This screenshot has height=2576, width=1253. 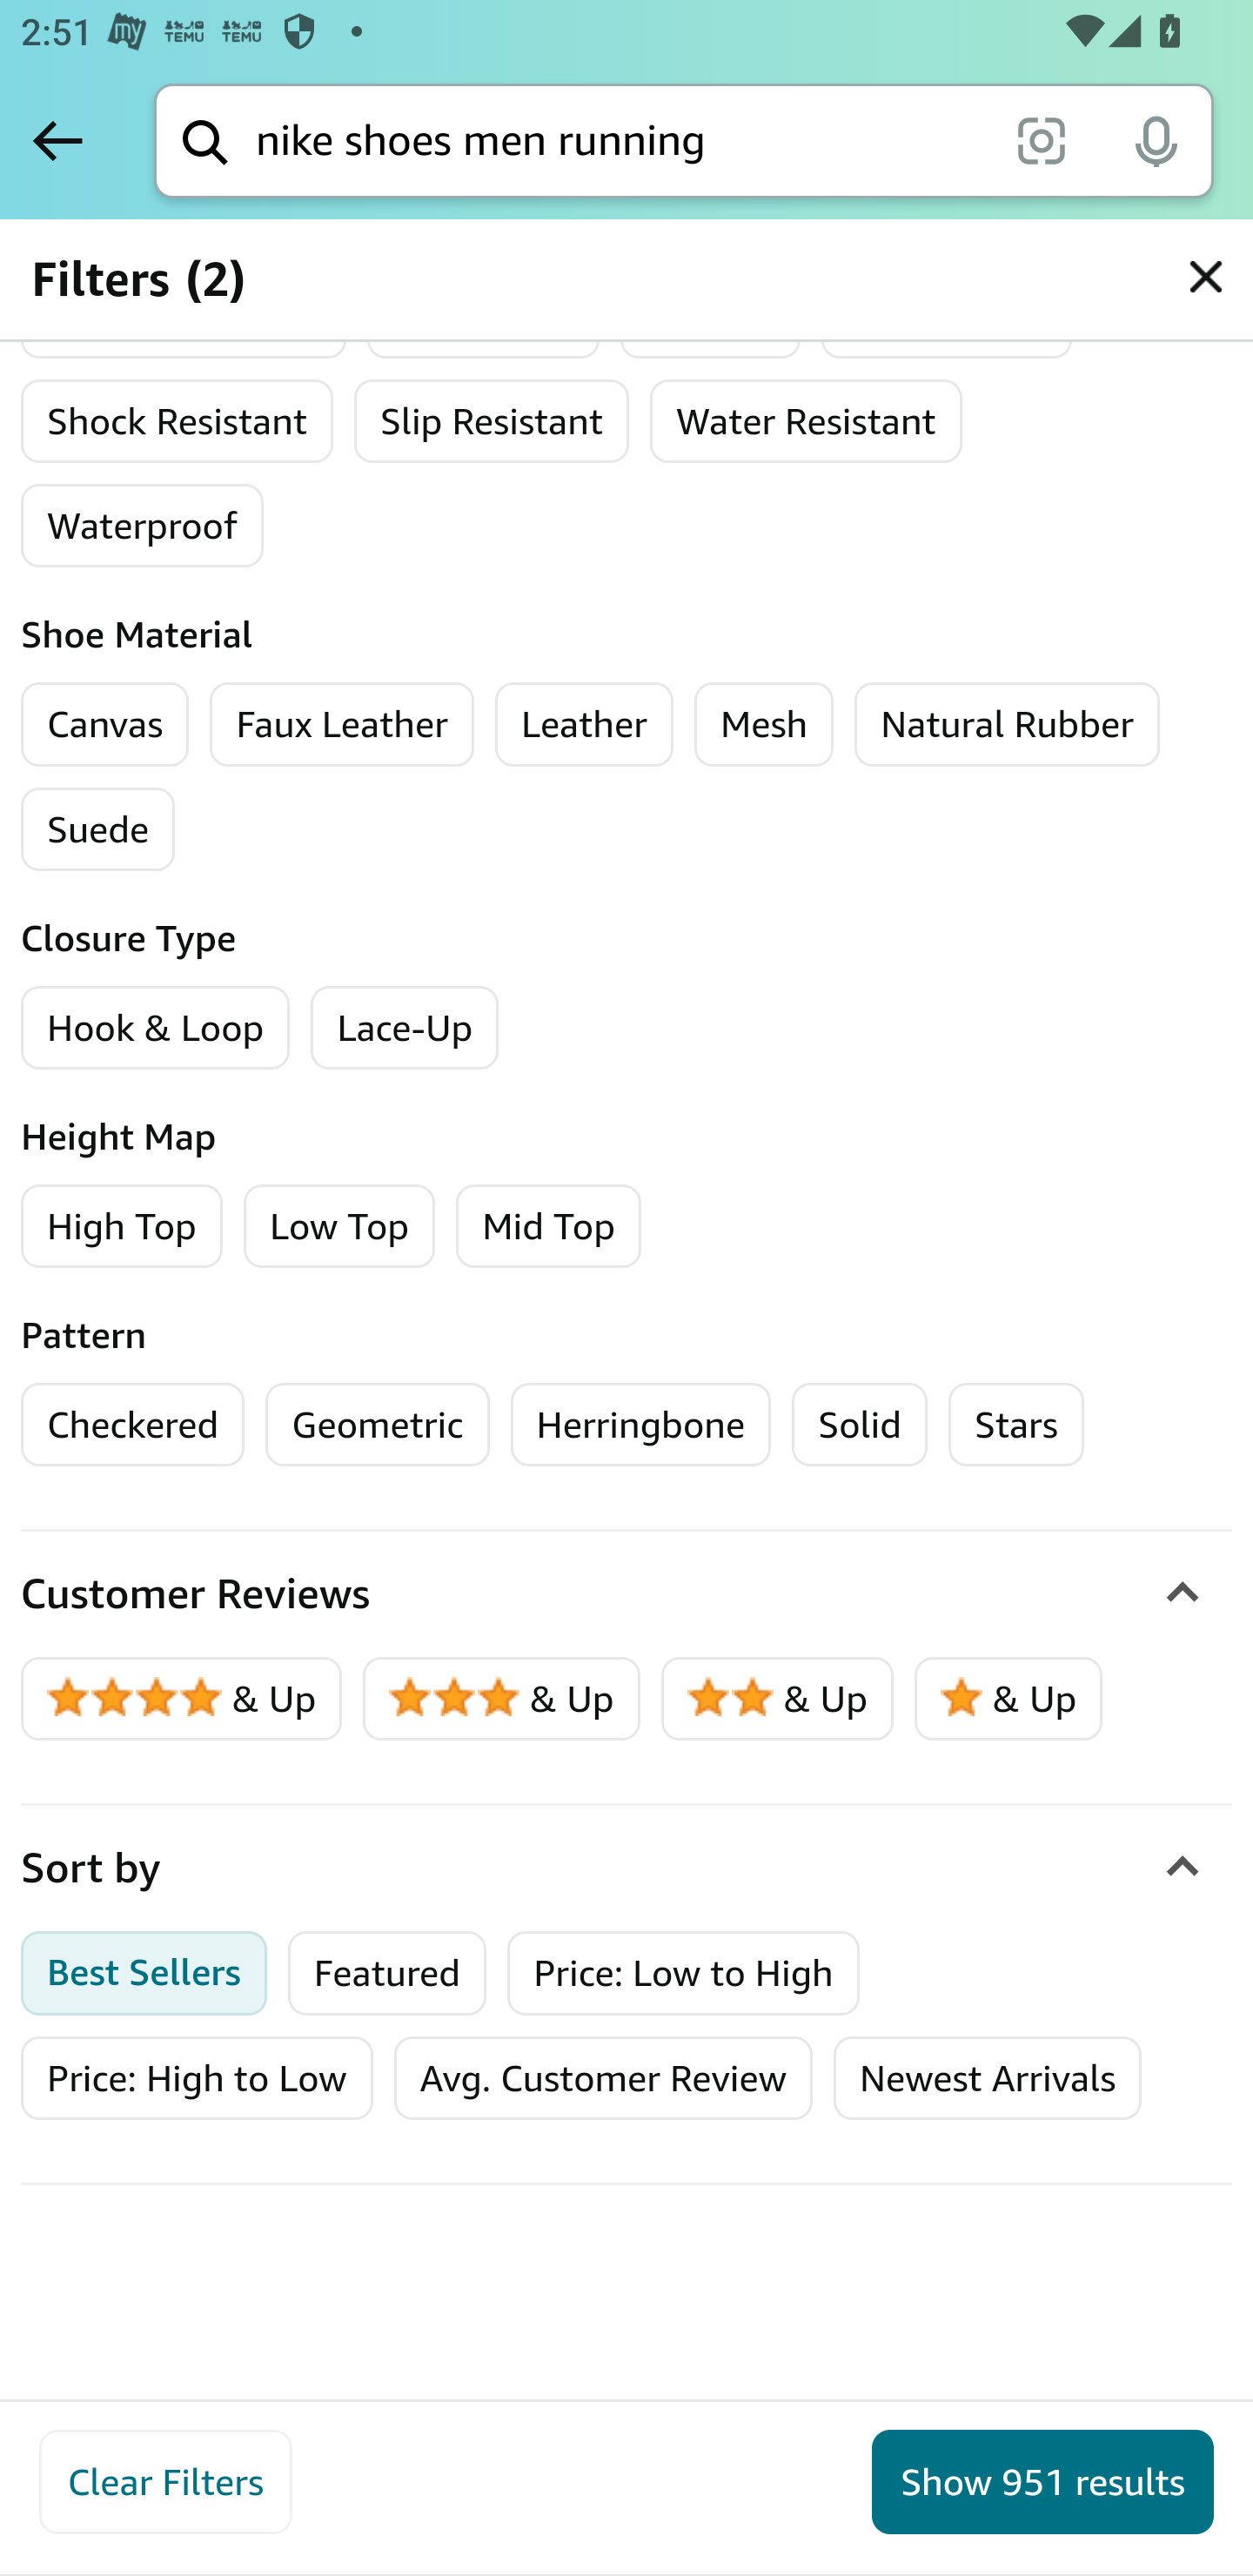 What do you see at coordinates (602, 2077) in the screenshot?
I see `Avg. Customer Review` at bounding box center [602, 2077].